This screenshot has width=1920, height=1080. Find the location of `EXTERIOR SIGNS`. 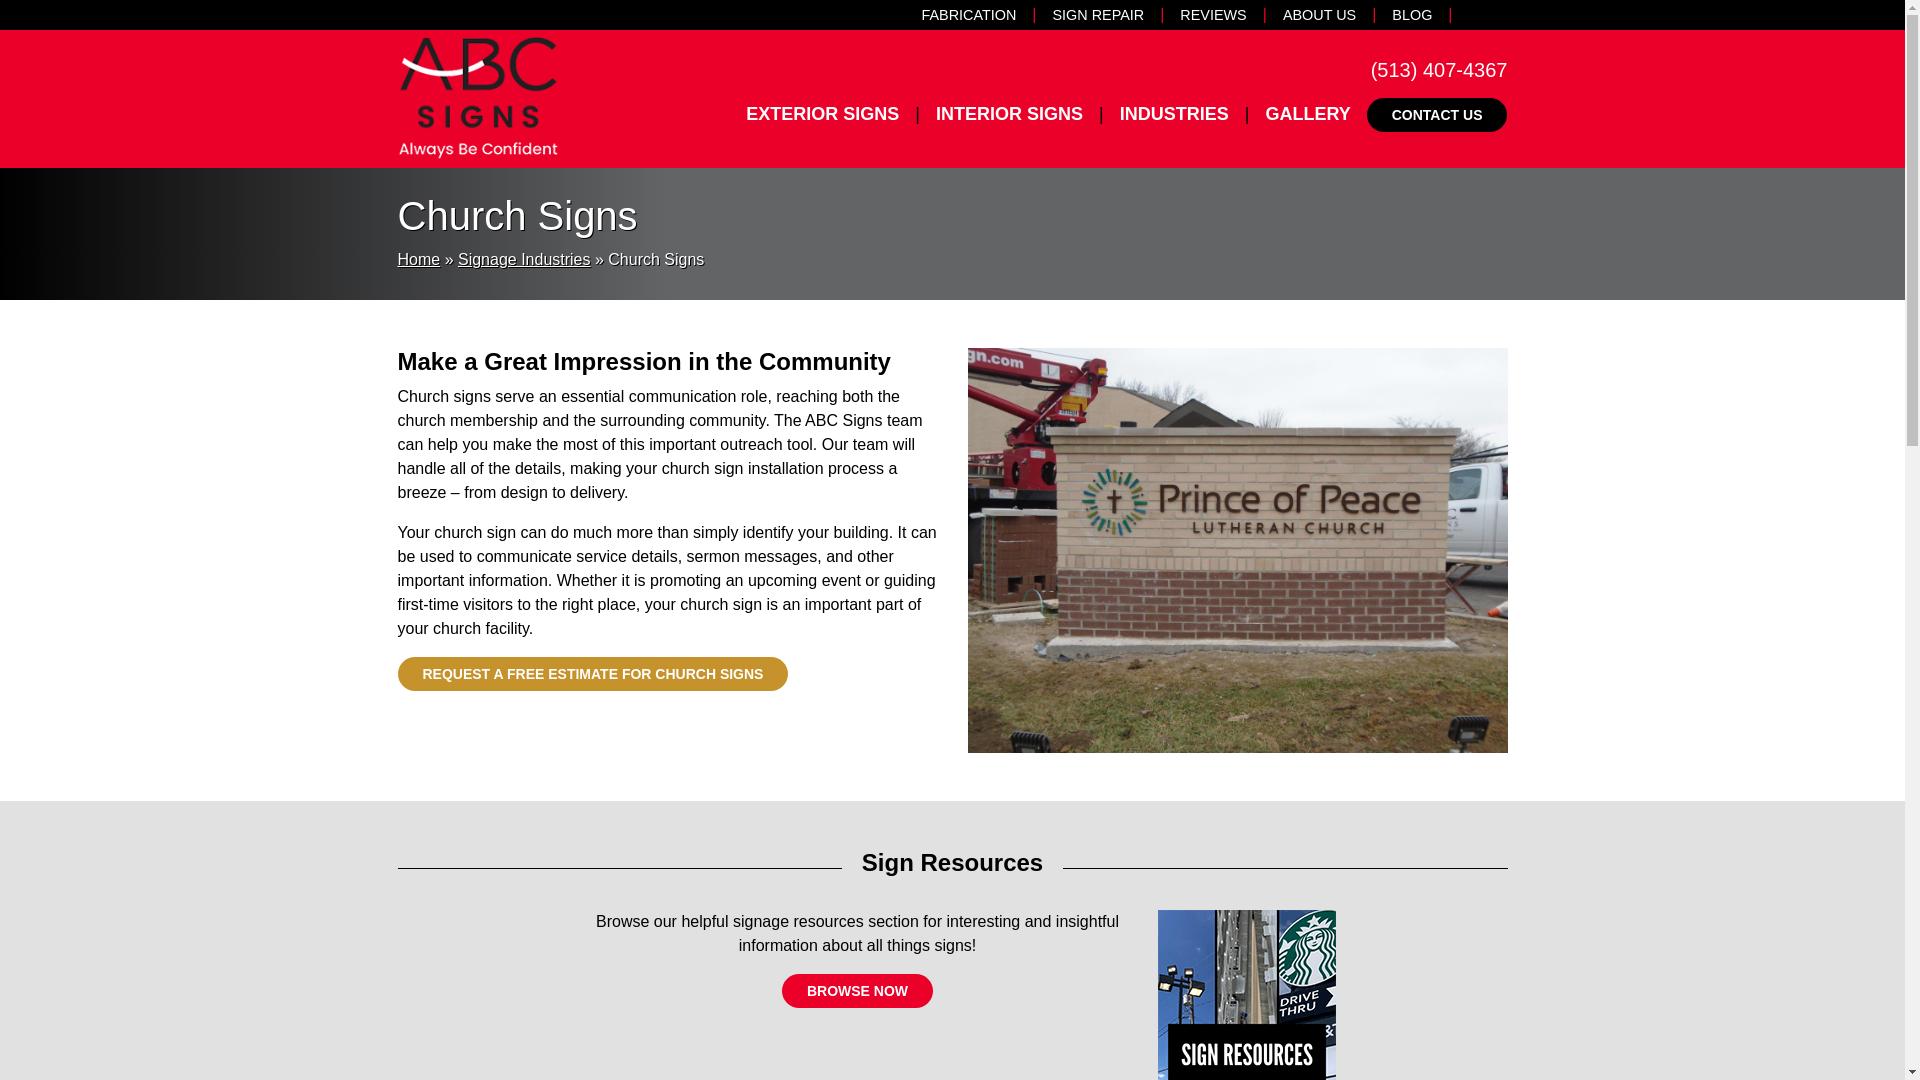

EXTERIOR SIGNS is located at coordinates (824, 114).